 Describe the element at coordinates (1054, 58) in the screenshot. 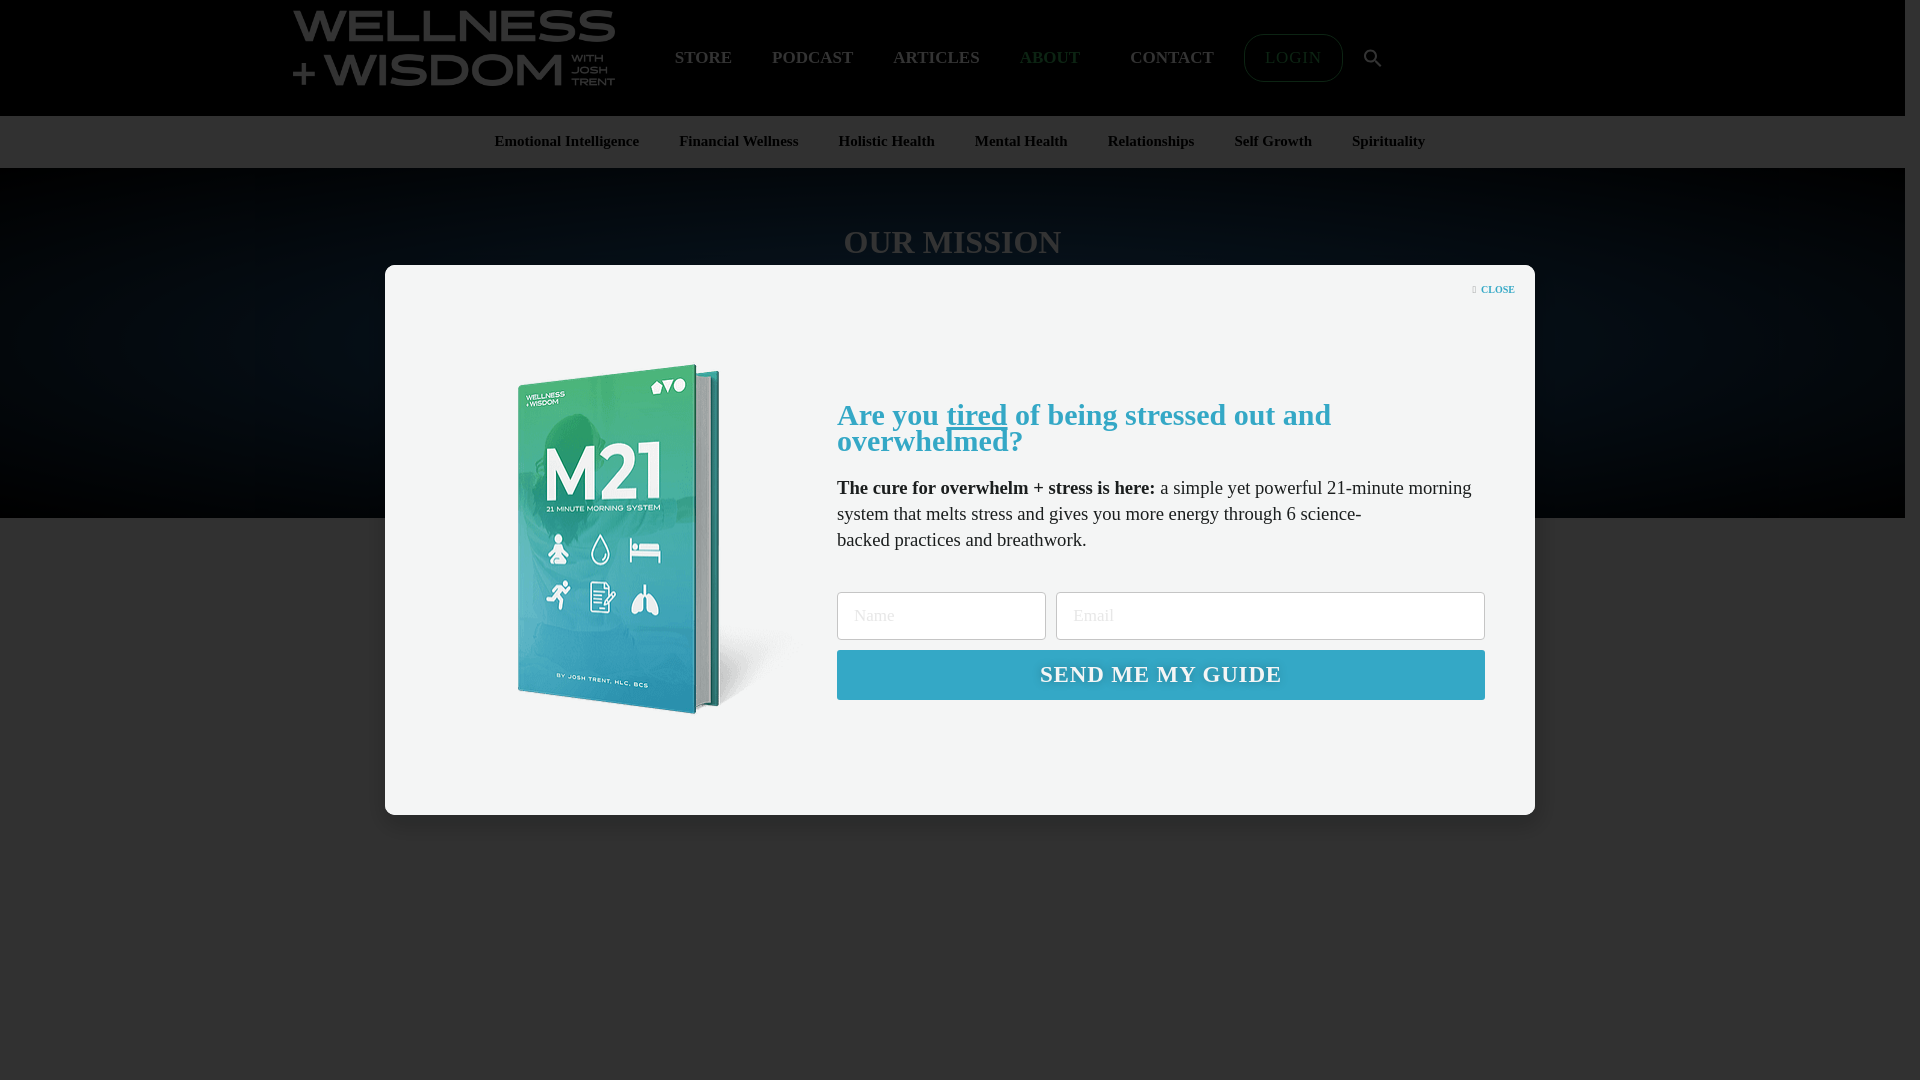

I see `ABOUT` at that location.